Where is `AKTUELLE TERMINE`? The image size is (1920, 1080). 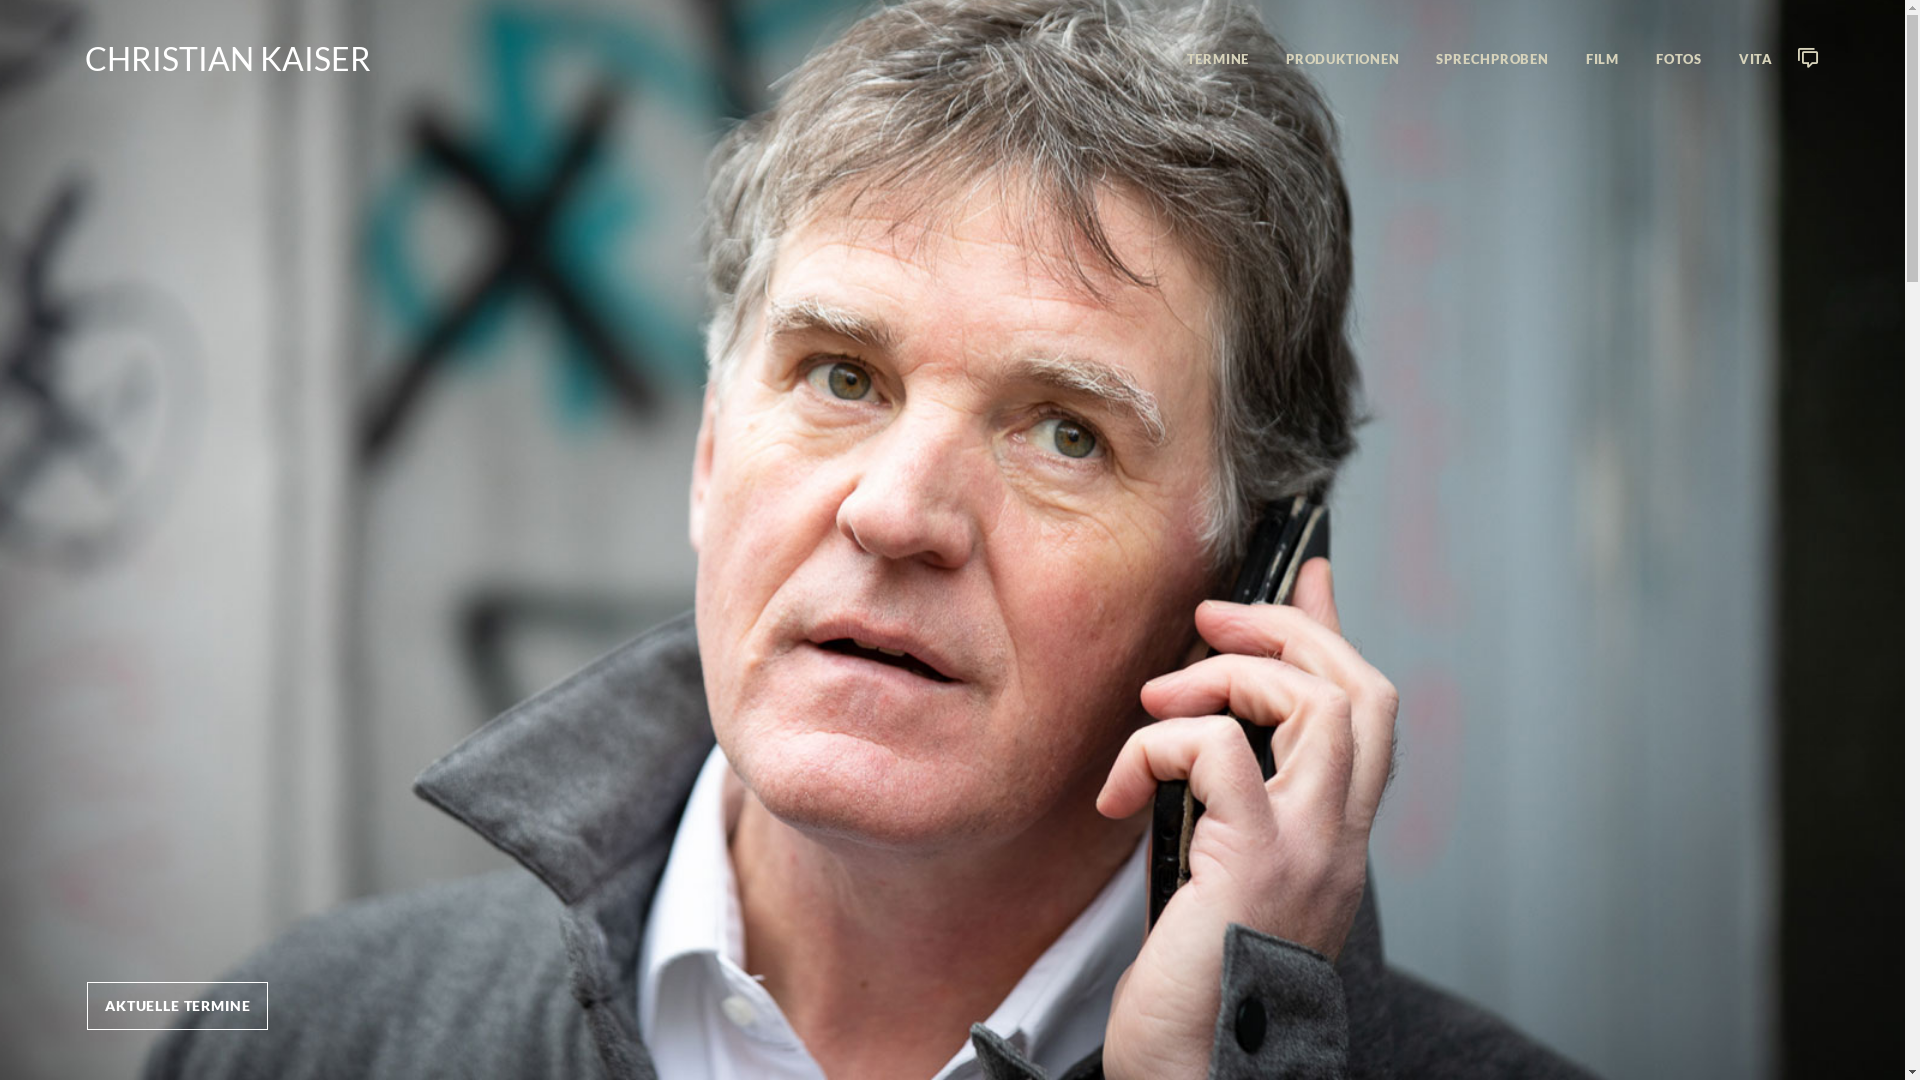
AKTUELLE TERMINE is located at coordinates (178, 1006).